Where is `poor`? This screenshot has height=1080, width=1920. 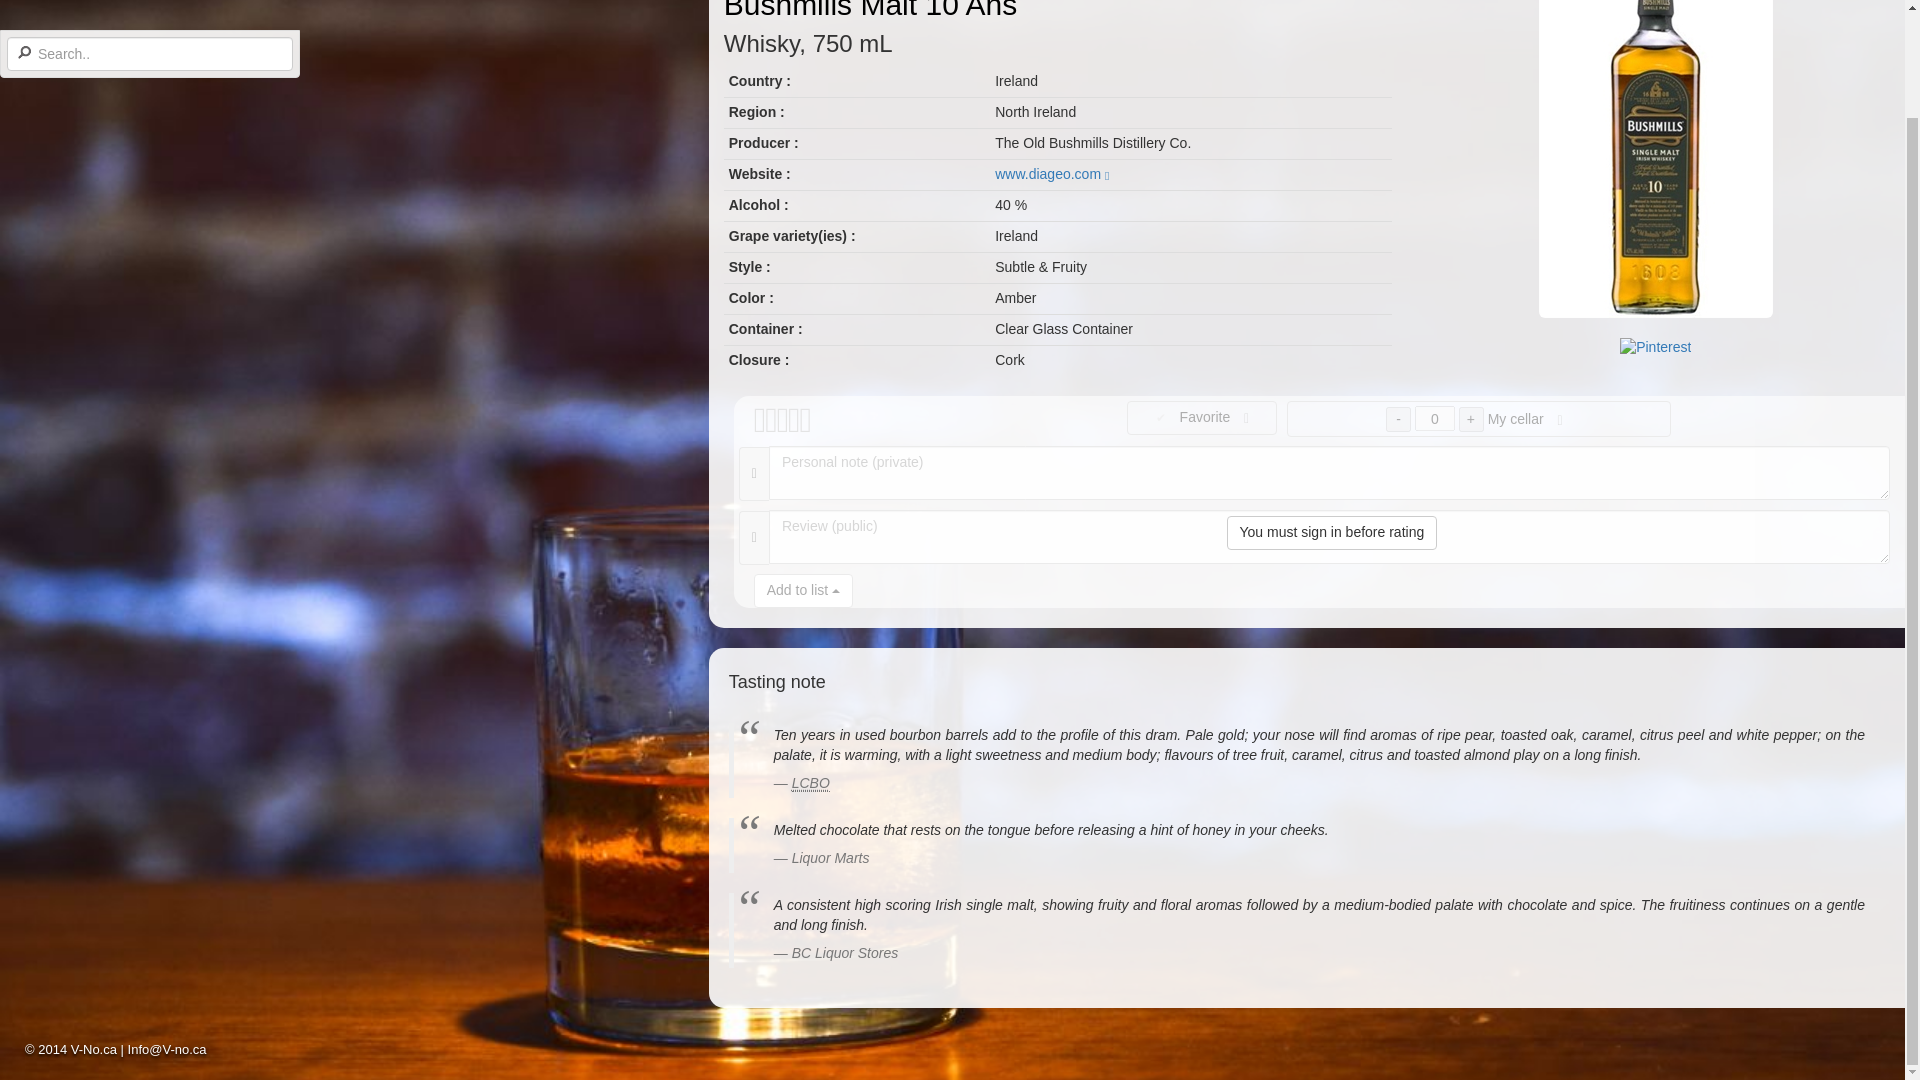 poor is located at coordinates (768, 421).